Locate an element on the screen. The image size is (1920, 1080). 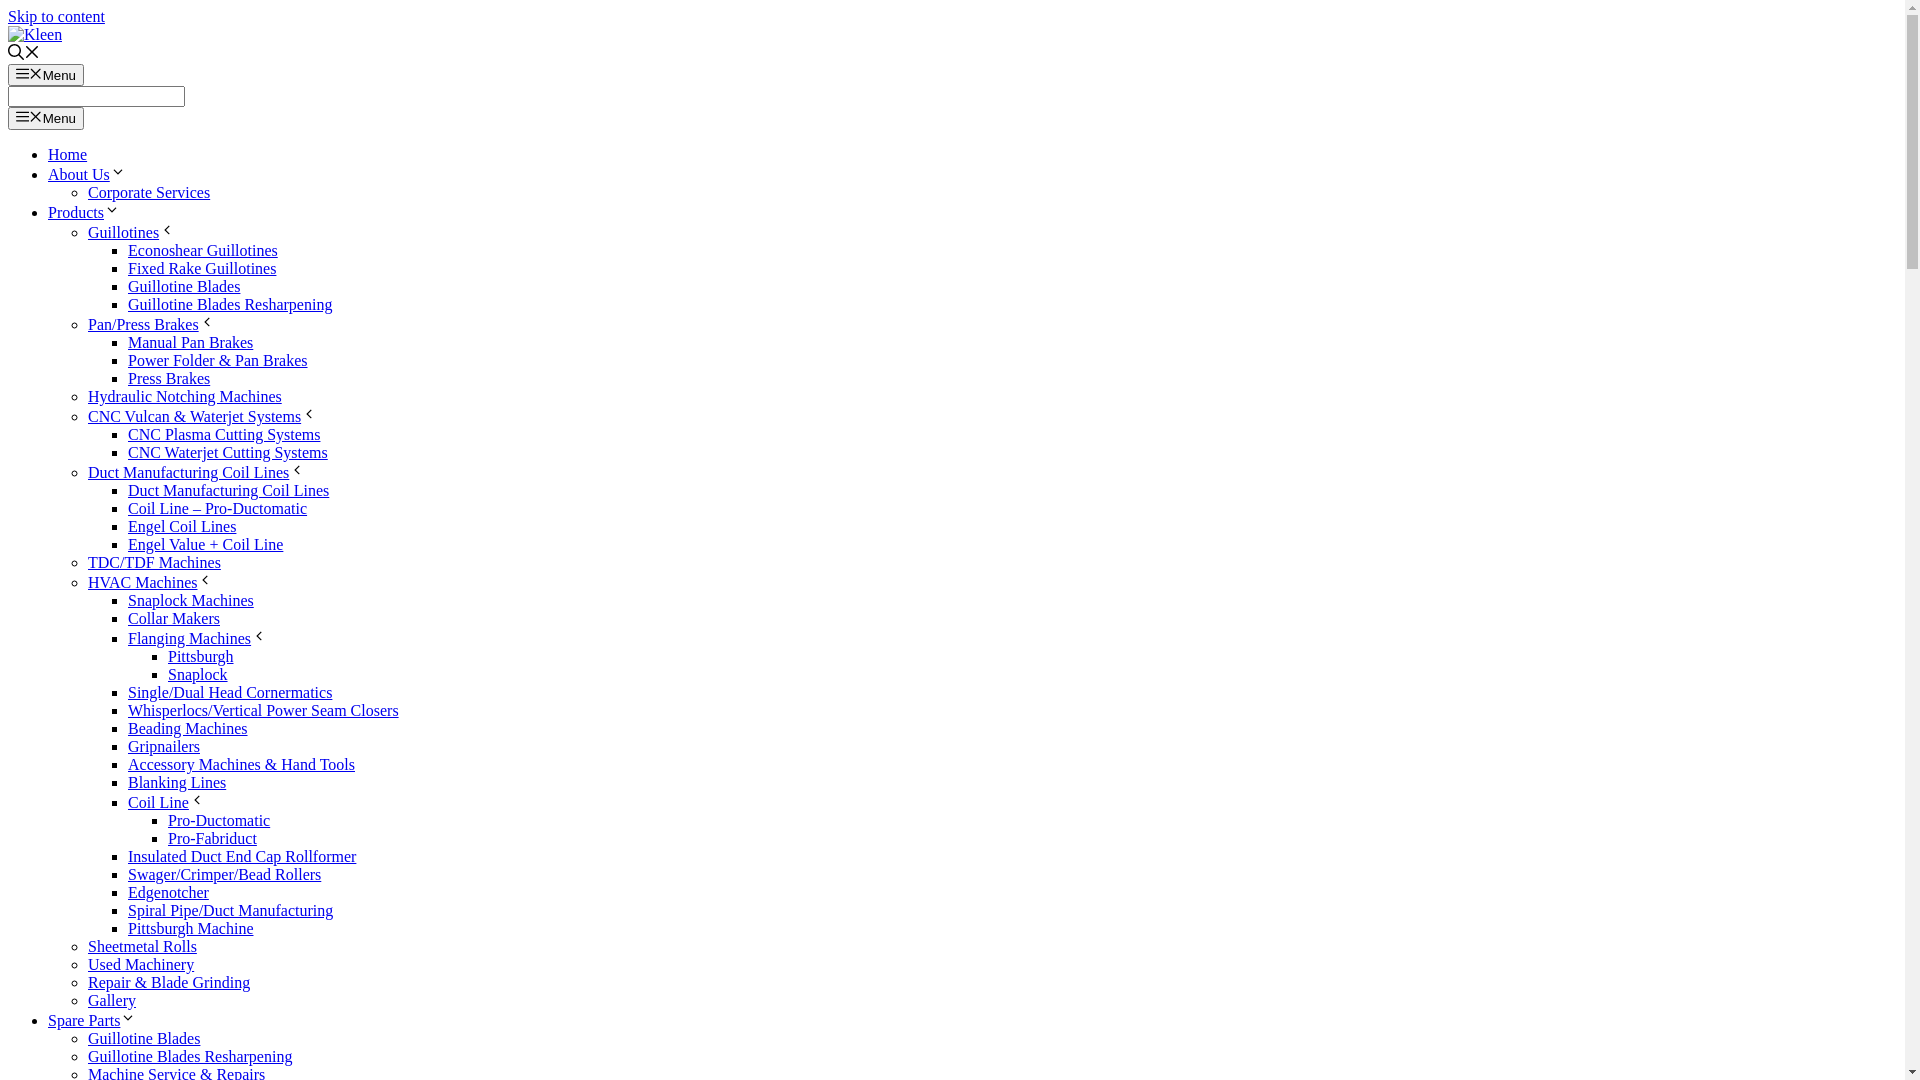
Guillotine Blades is located at coordinates (184, 286).